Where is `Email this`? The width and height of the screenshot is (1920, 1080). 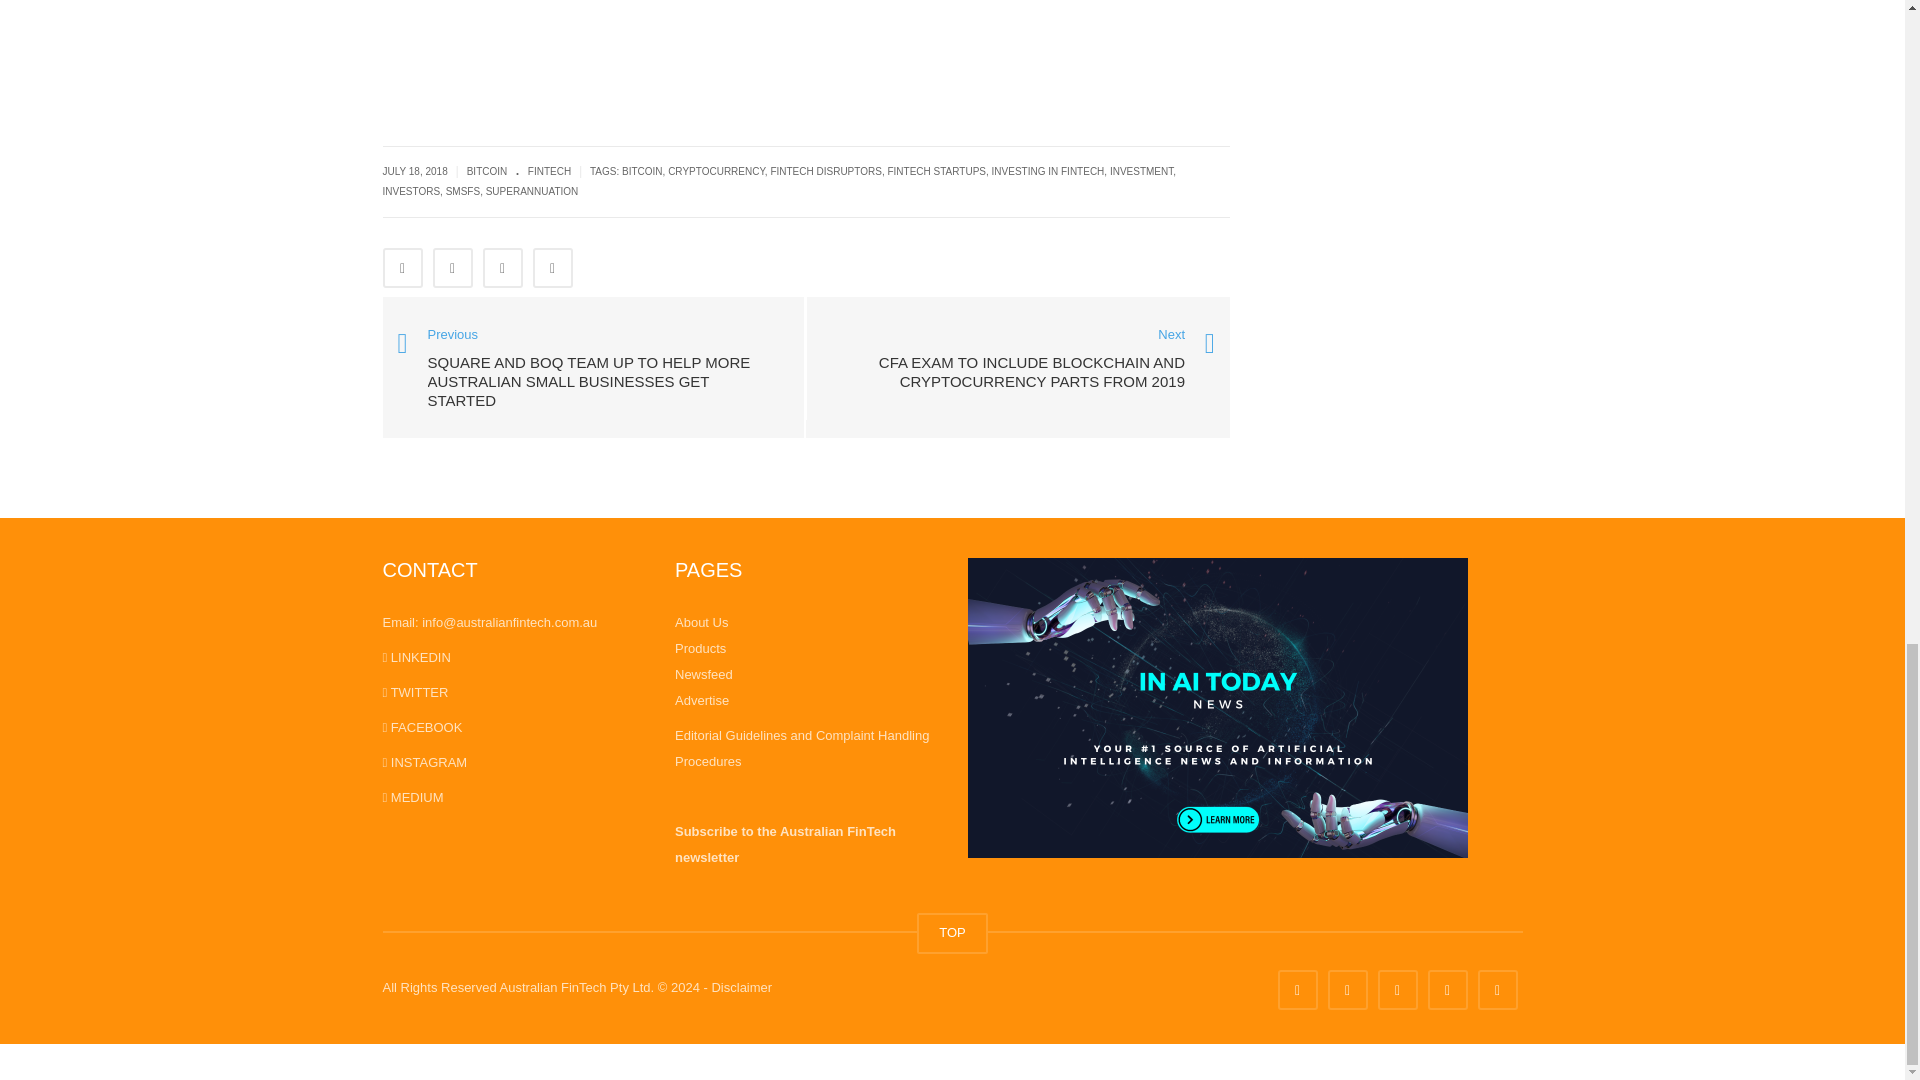
Email this is located at coordinates (552, 268).